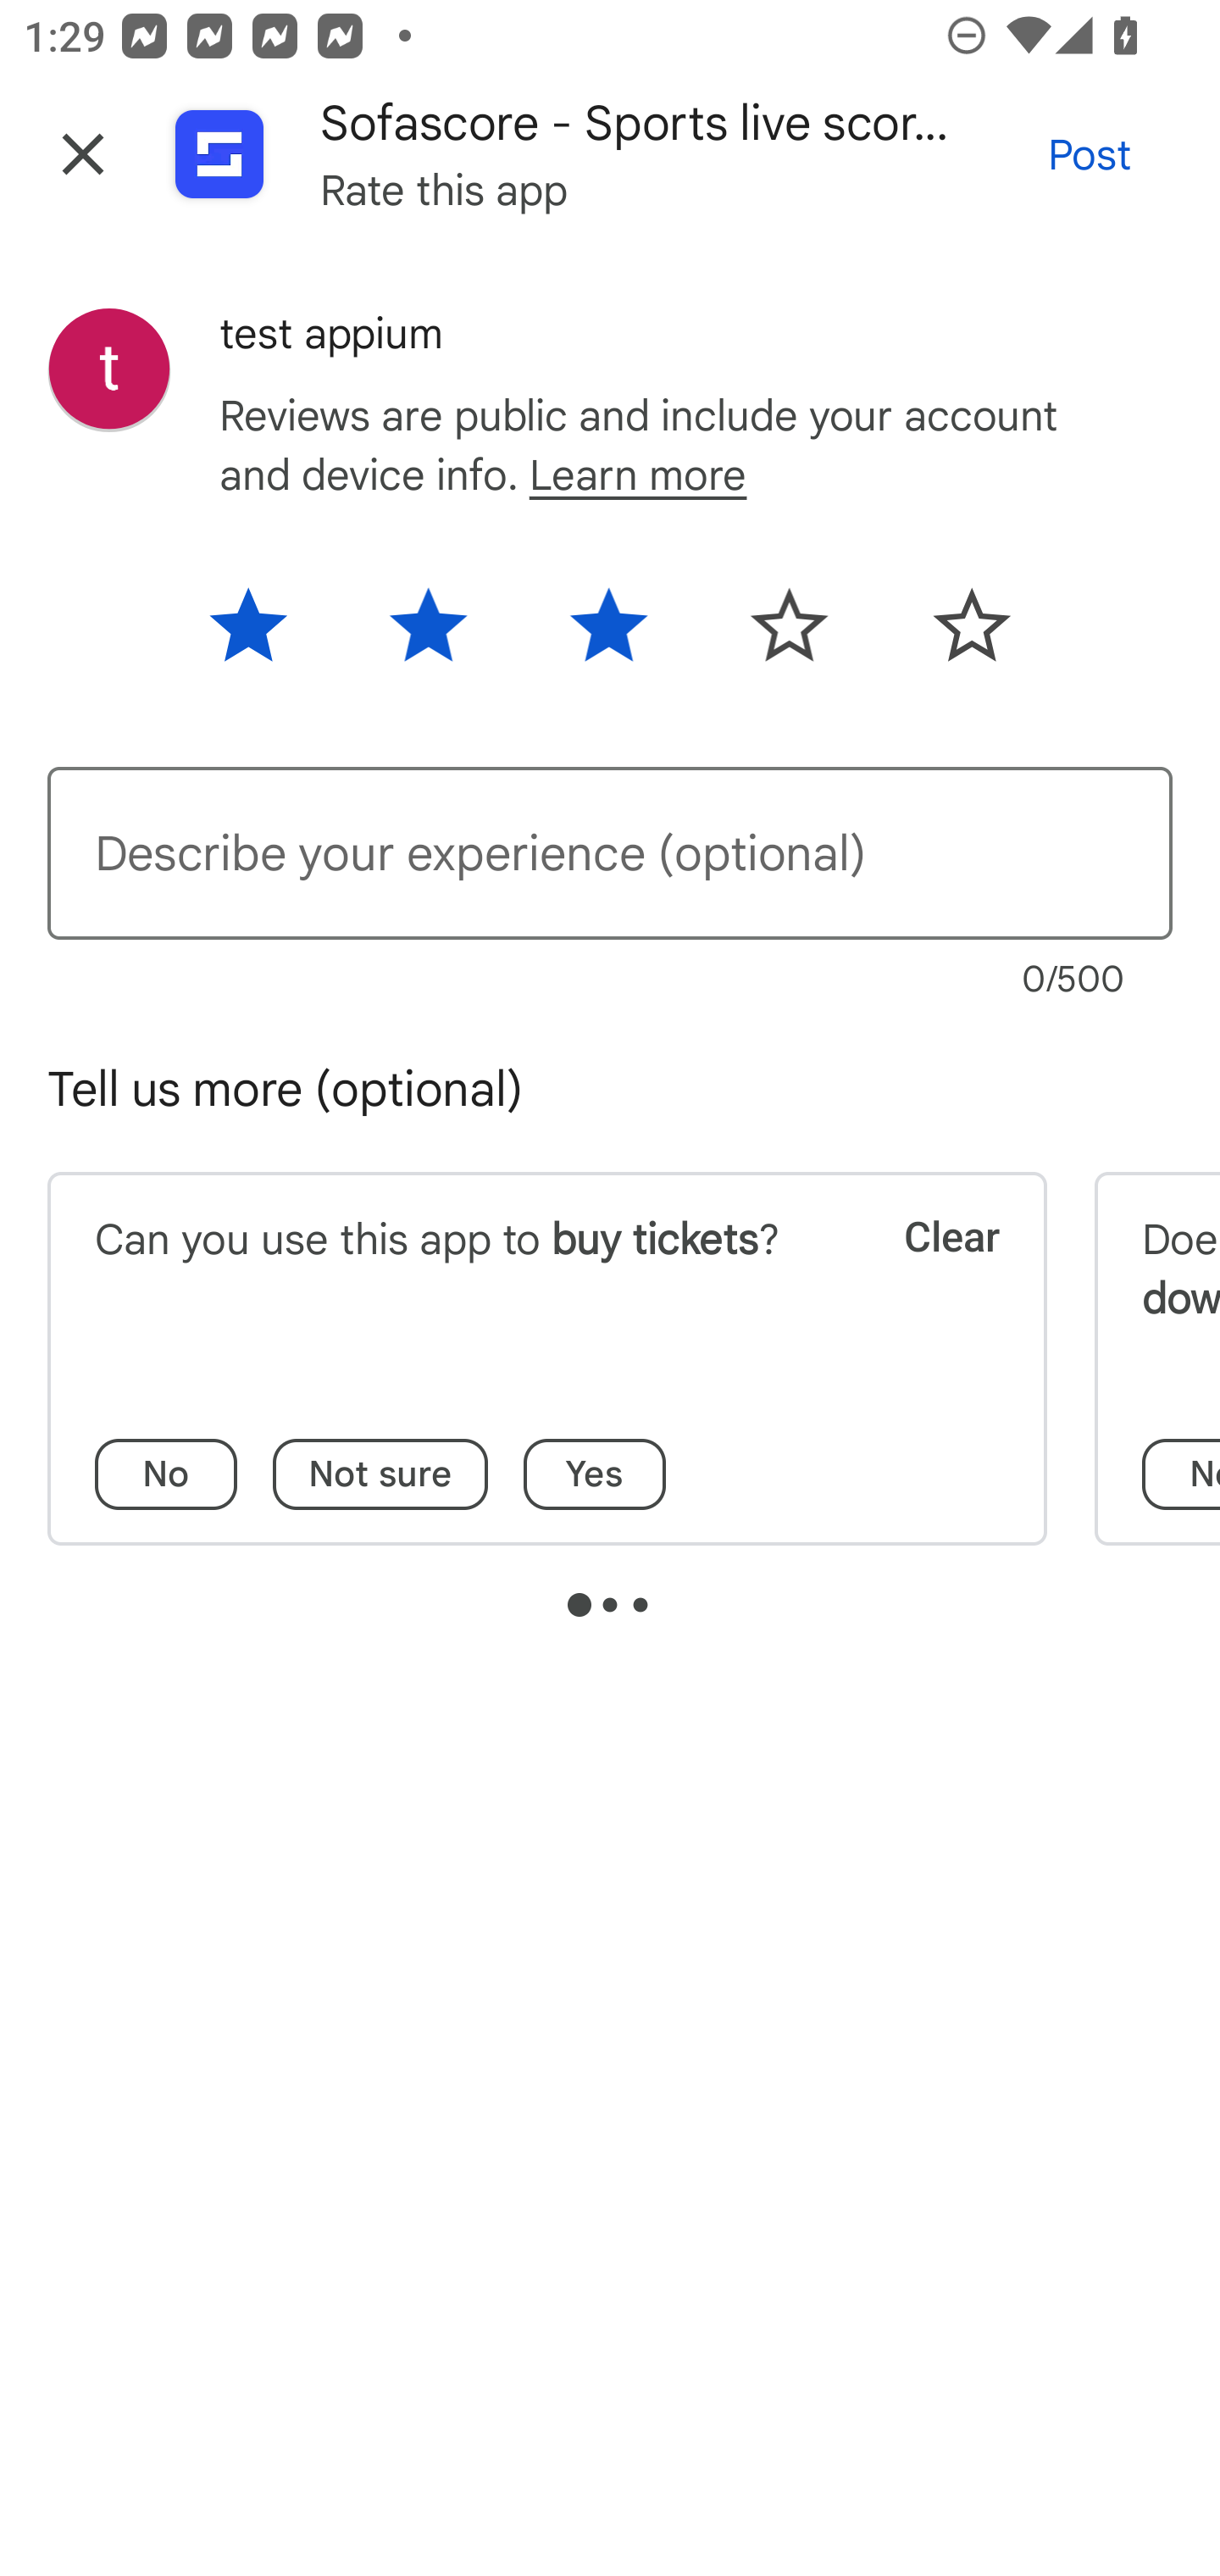 The height and width of the screenshot is (2576, 1220). Describe the element at coordinates (949, 636) in the screenshot. I see `Fifth star unselected` at that location.